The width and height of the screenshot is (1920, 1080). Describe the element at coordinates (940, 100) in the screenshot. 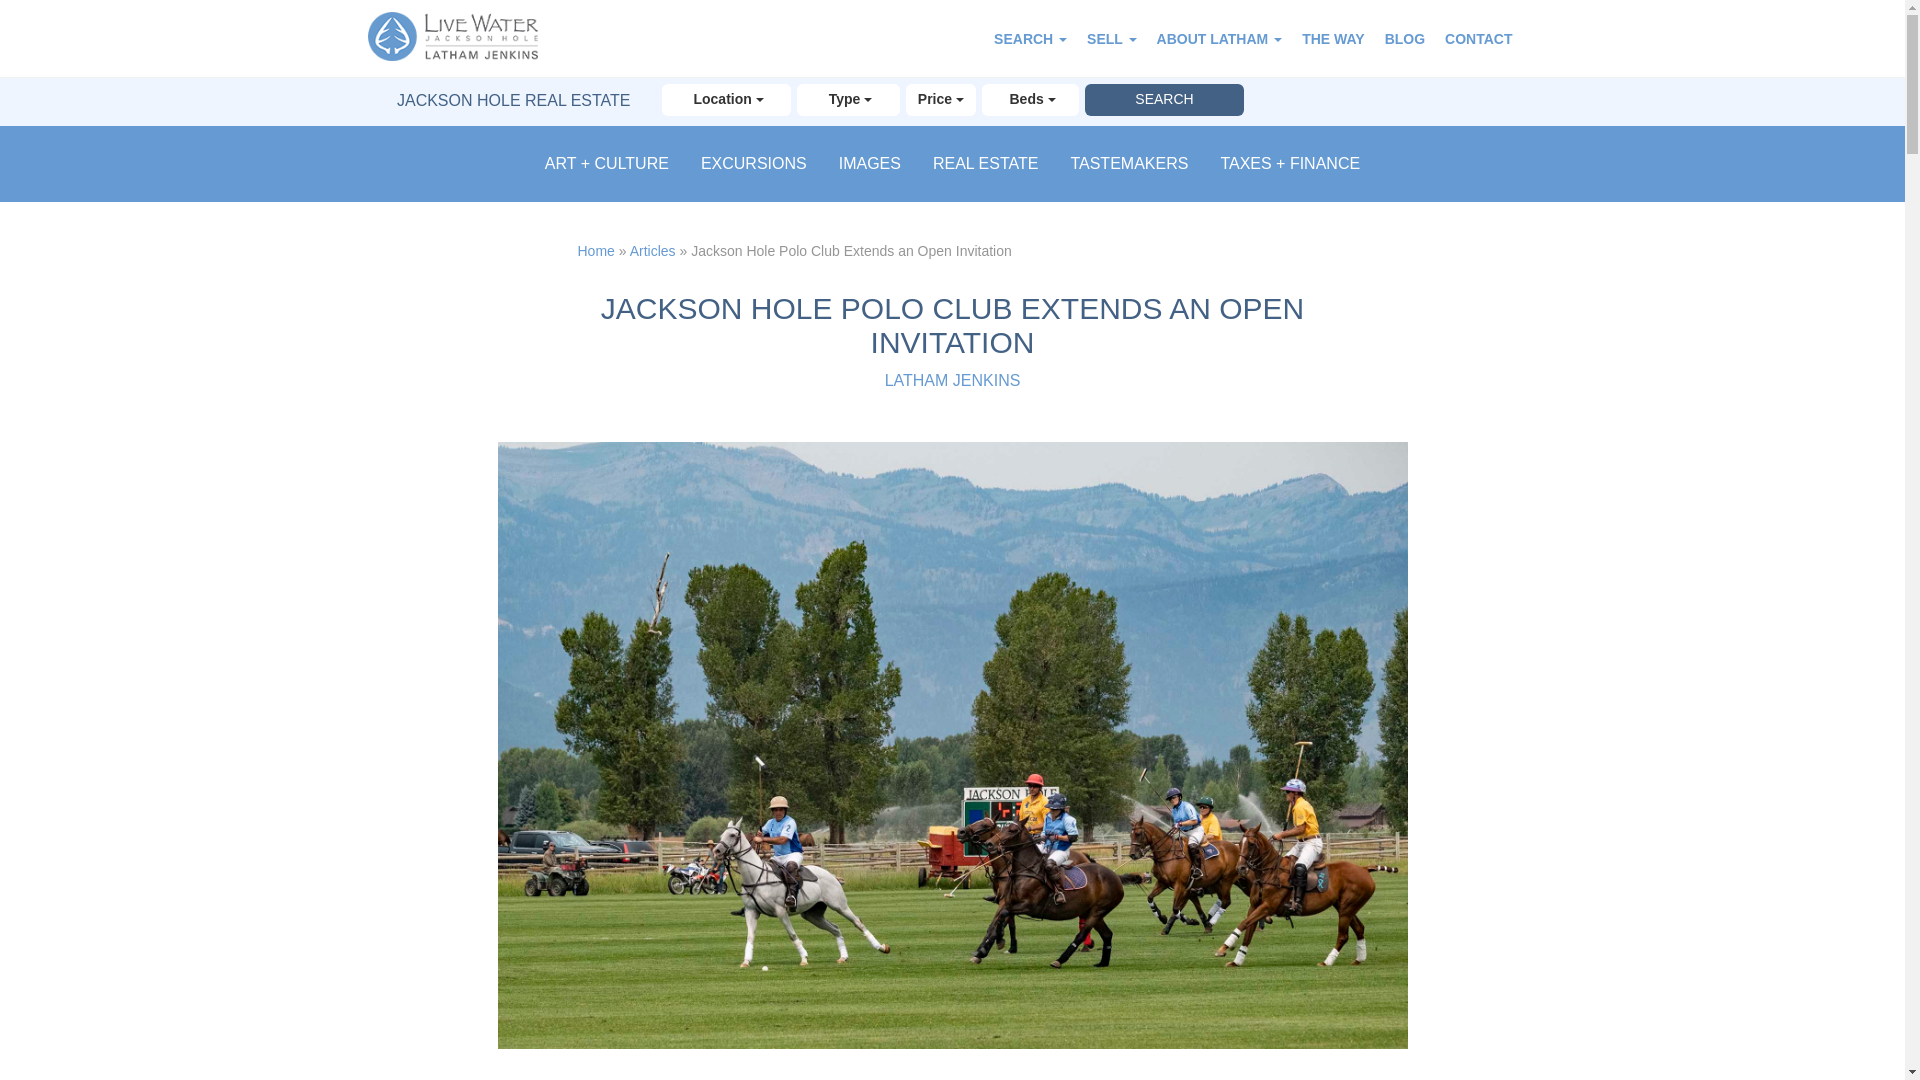

I see `Price` at that location.